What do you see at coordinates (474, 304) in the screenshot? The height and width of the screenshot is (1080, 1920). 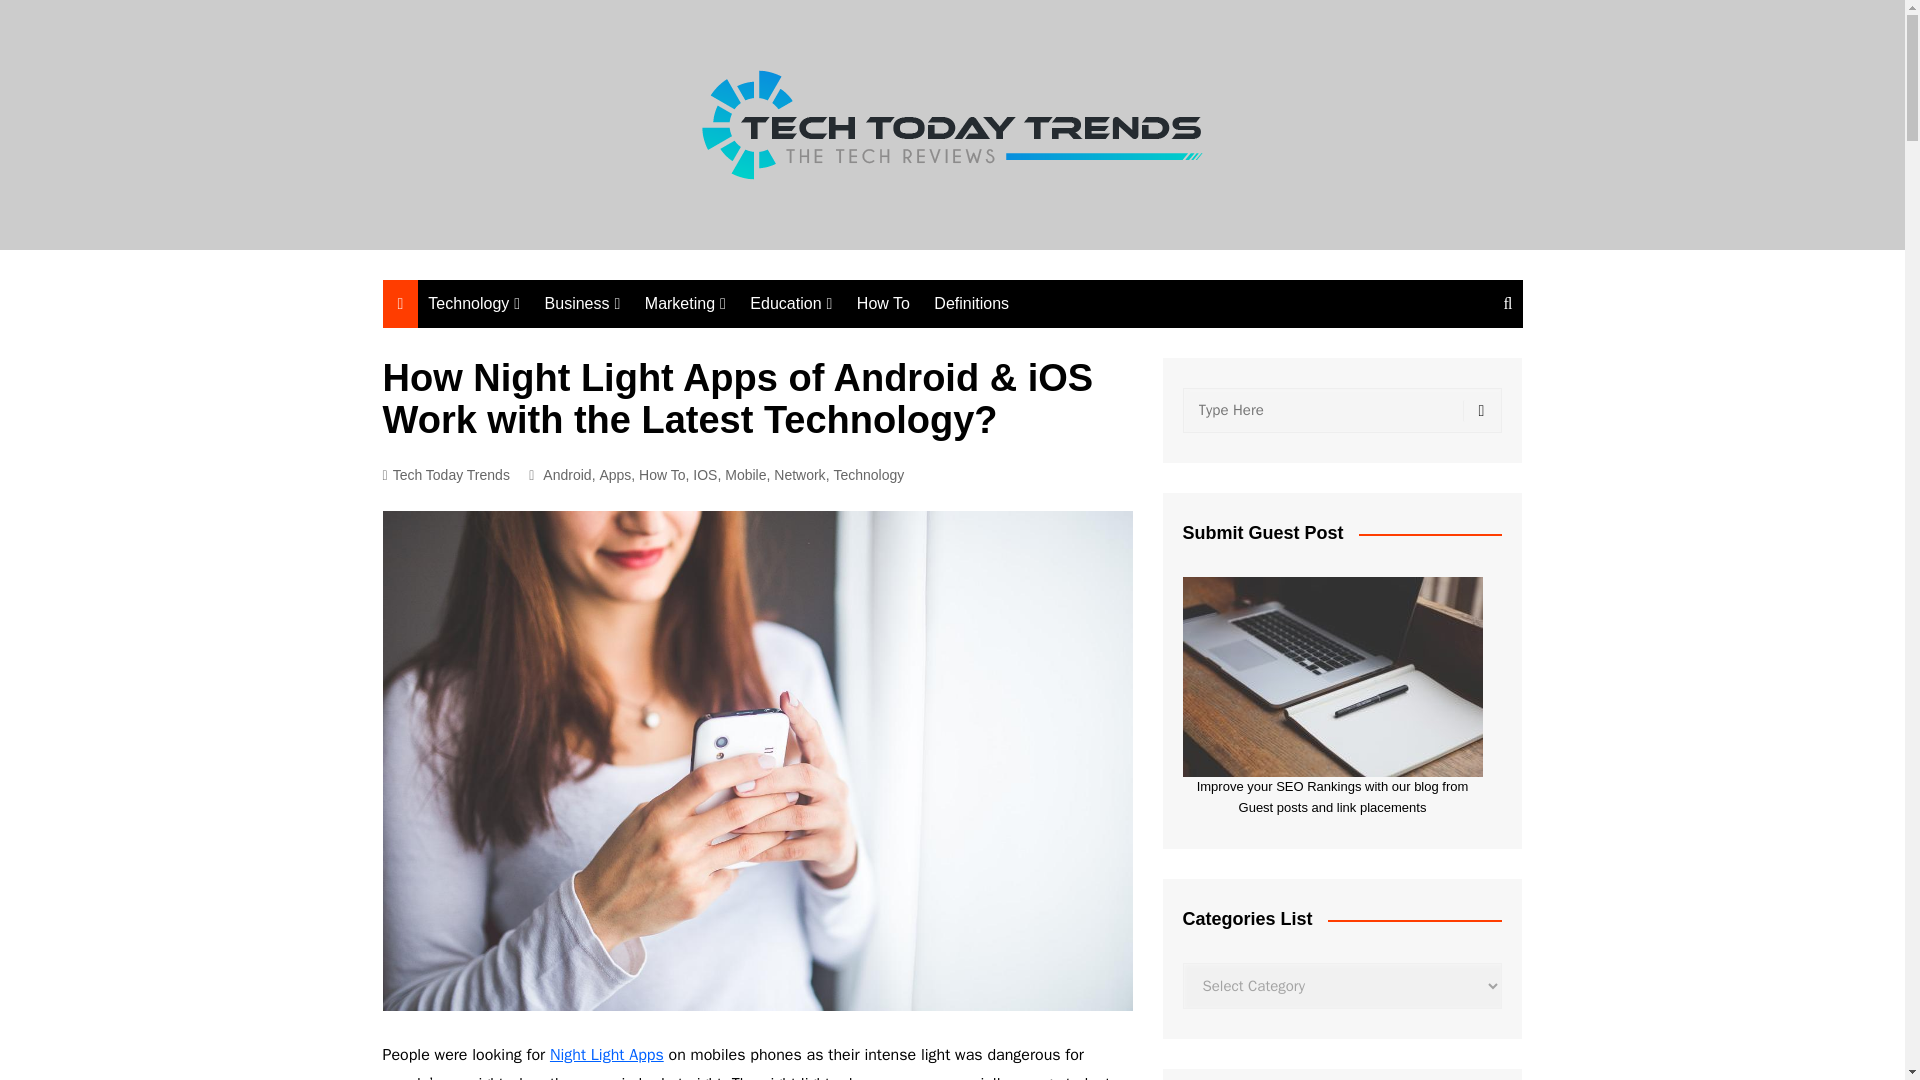 I see `Technology` at bounding box center [474, 304].